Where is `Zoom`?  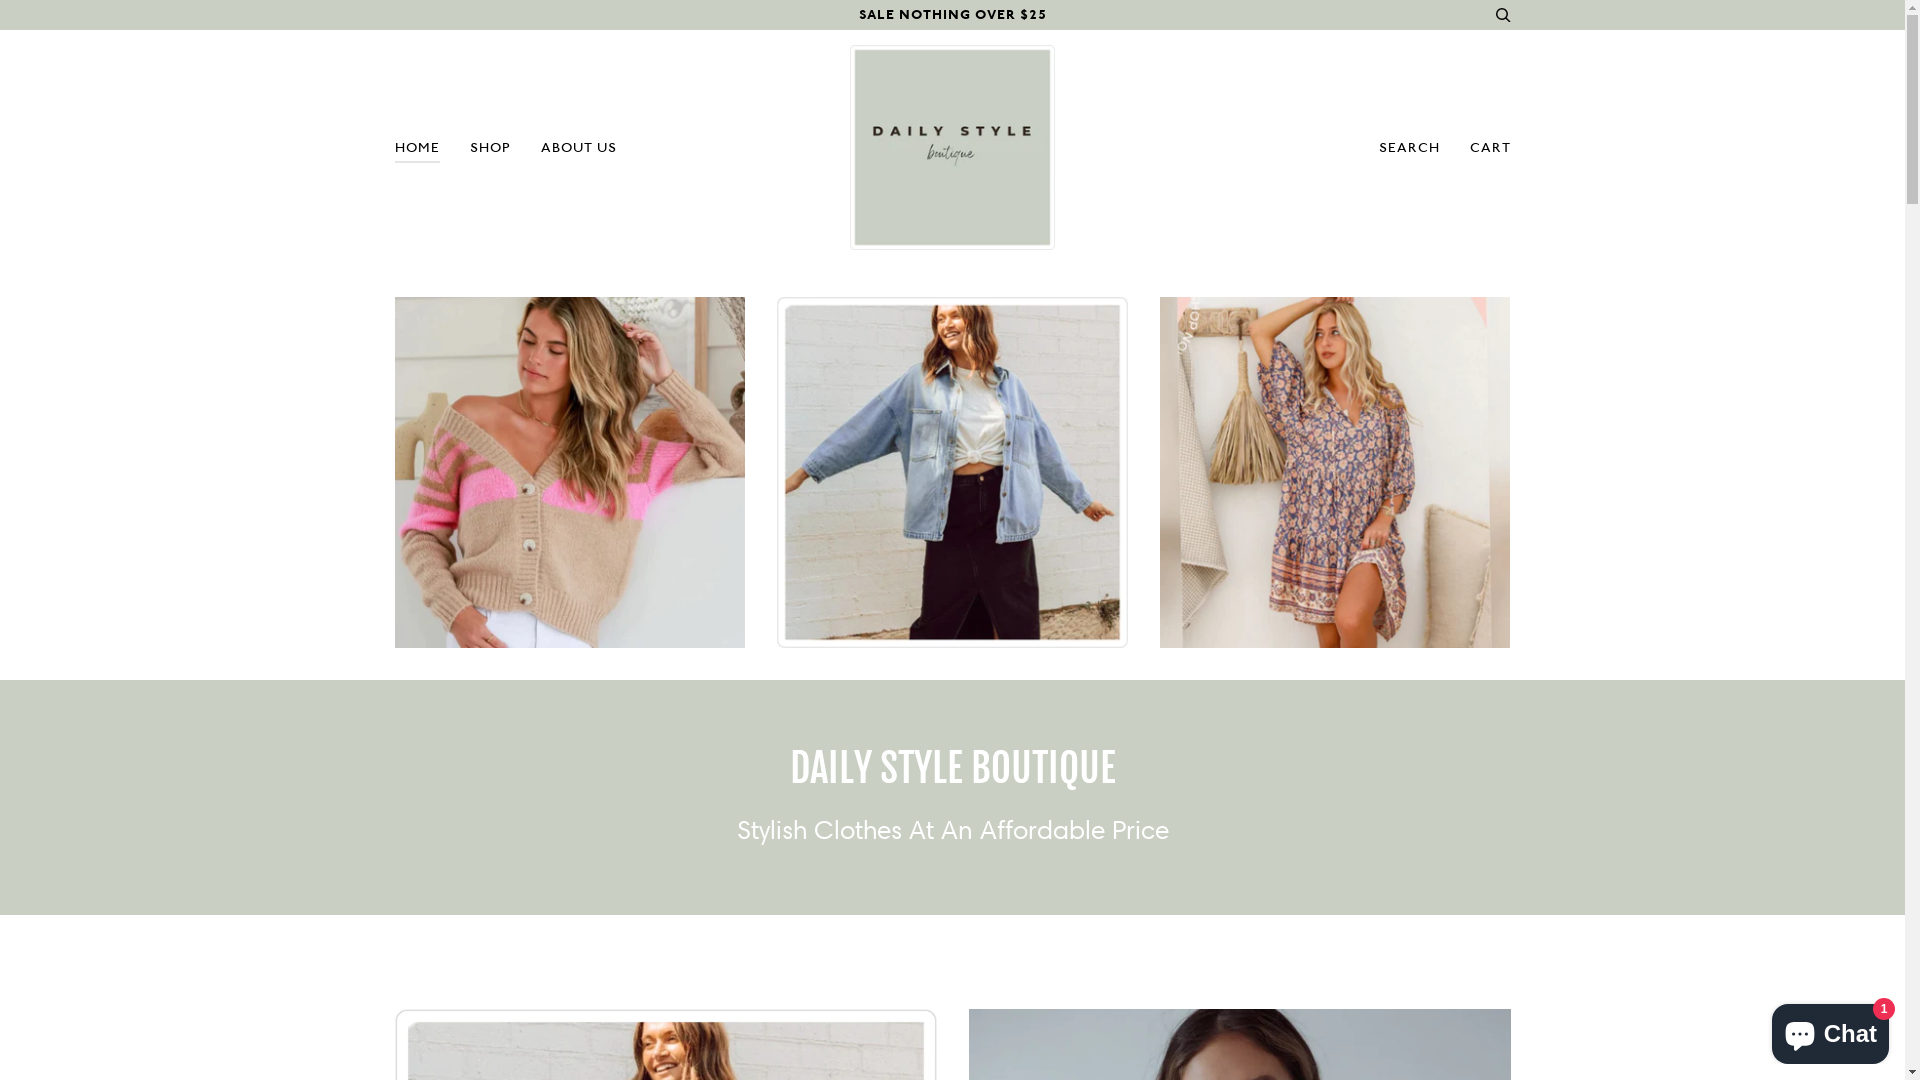 Zoom is located at coordinates (952, 472).